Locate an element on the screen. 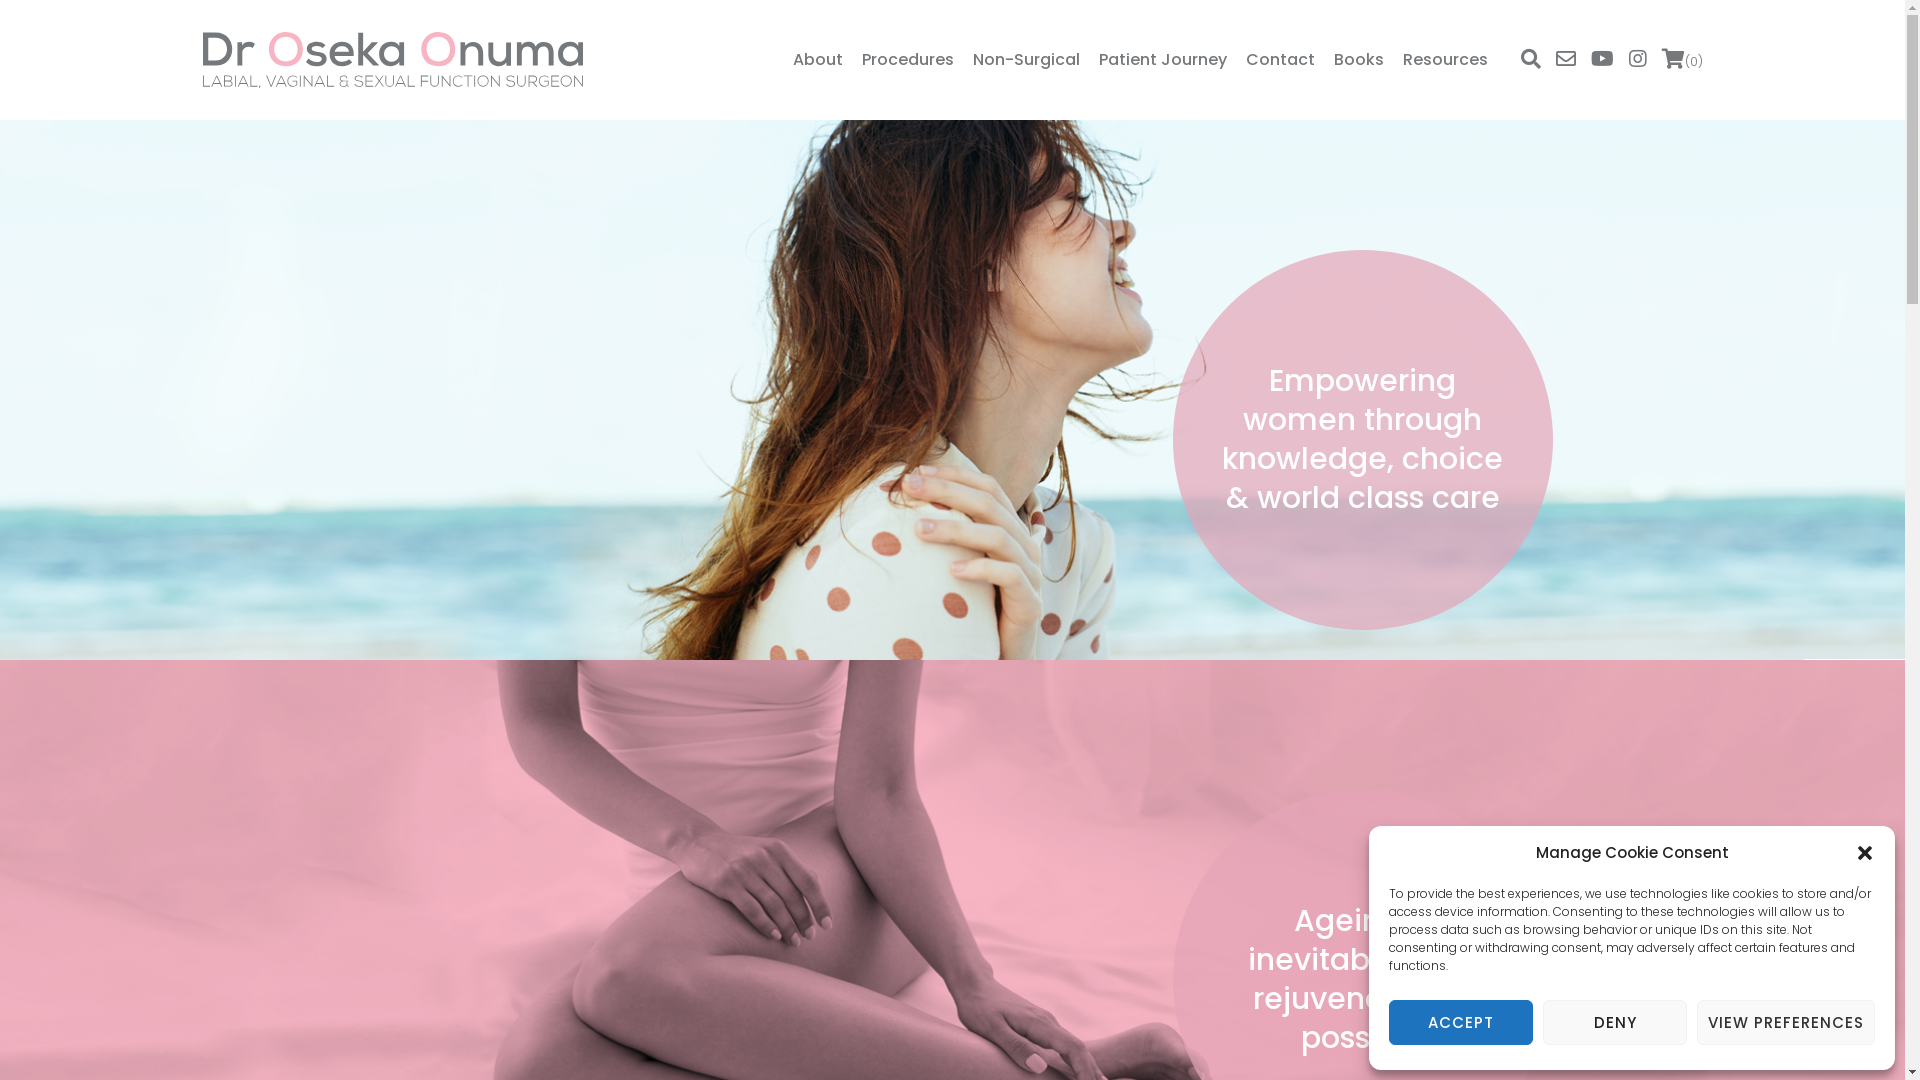  About is located at coordinates (817, 60).